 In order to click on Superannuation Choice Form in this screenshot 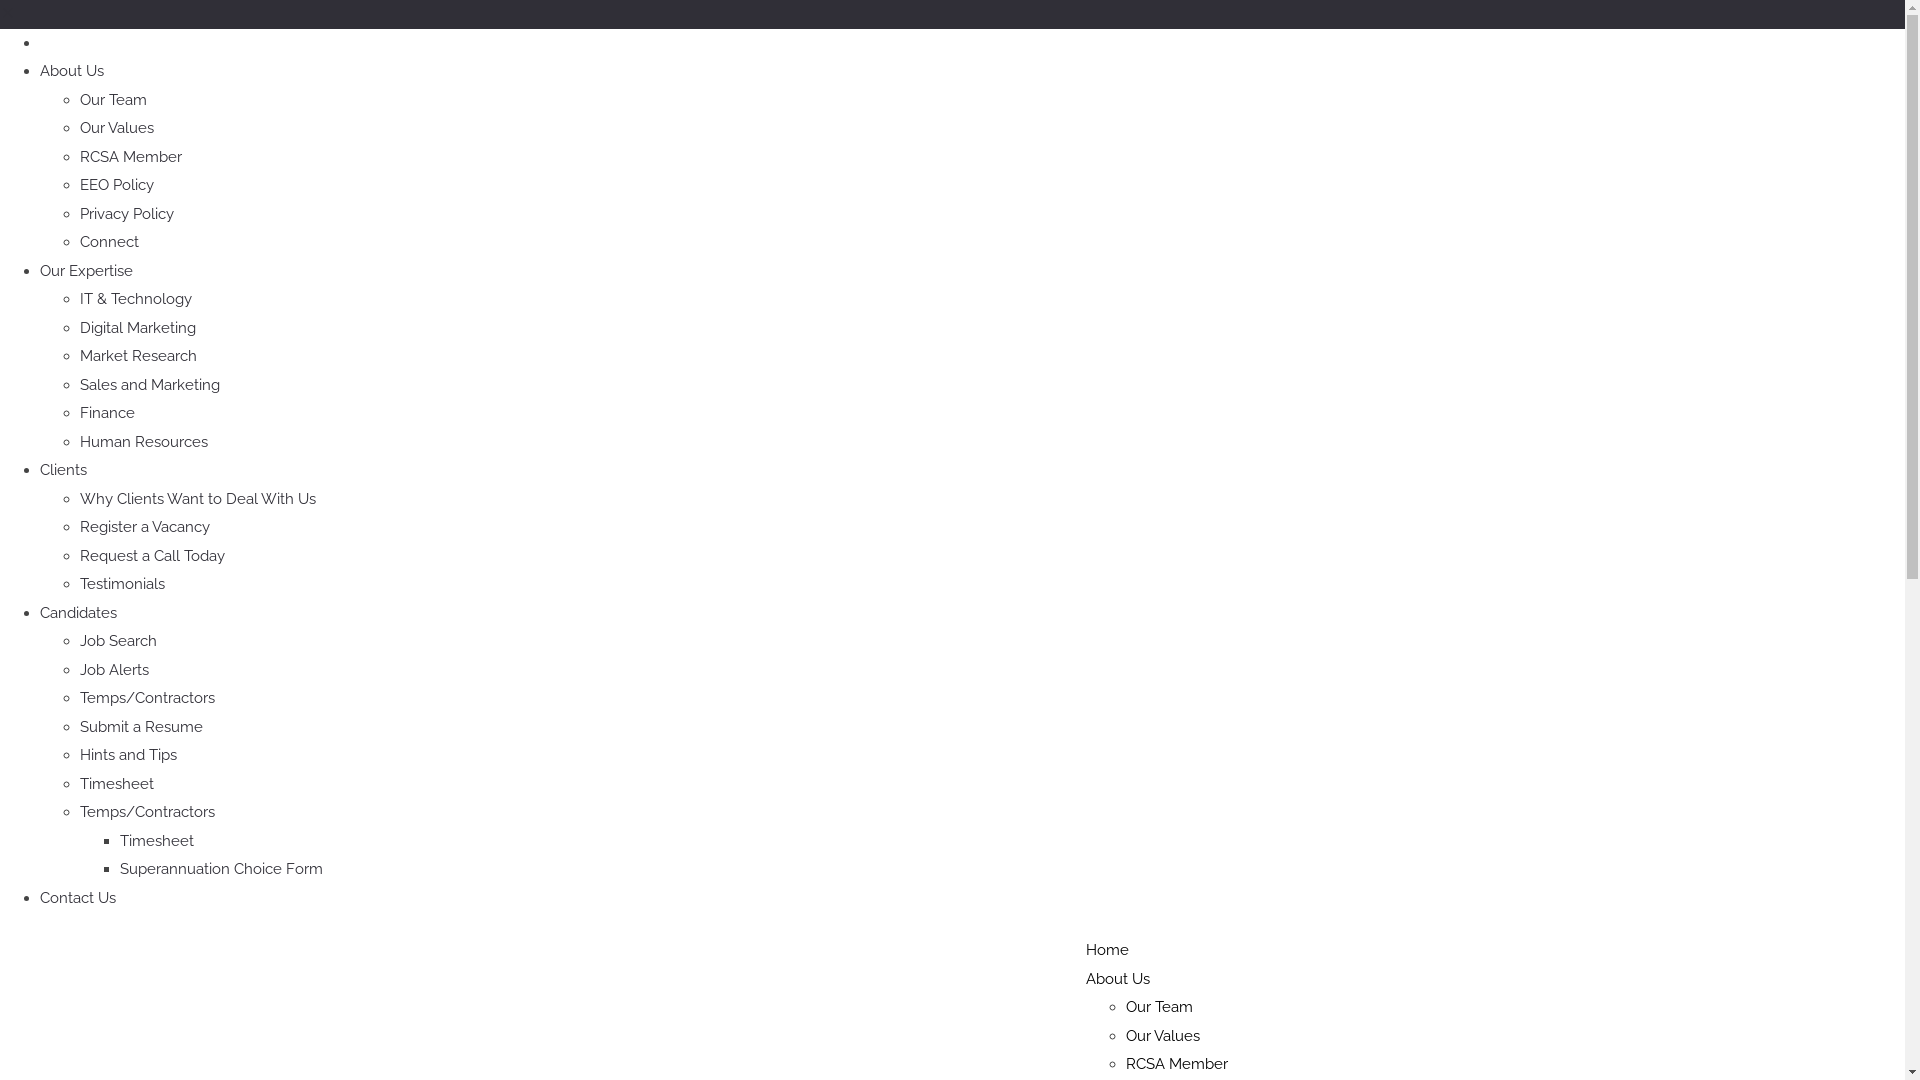, I will do `click(222, 869)`.